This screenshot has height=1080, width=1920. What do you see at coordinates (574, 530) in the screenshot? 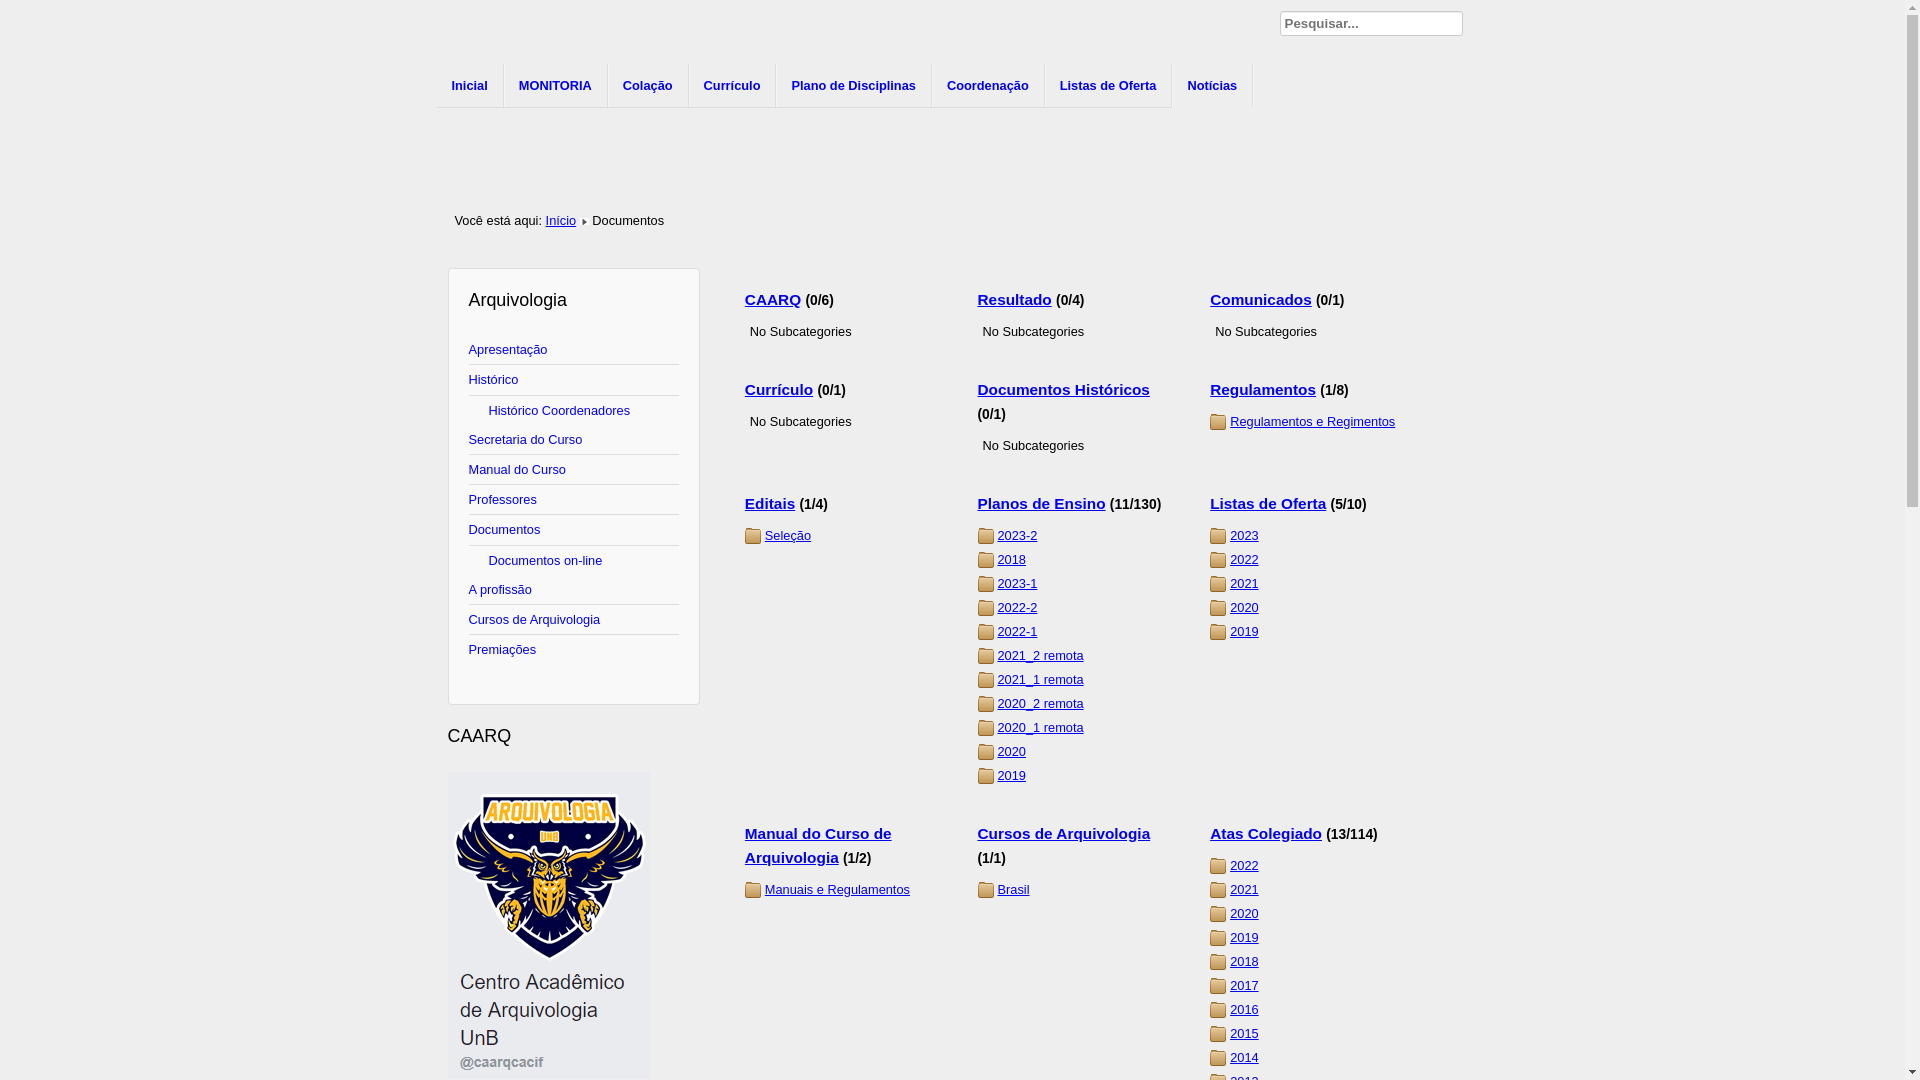
I see `Documentos` at bounding box center [574, 530].